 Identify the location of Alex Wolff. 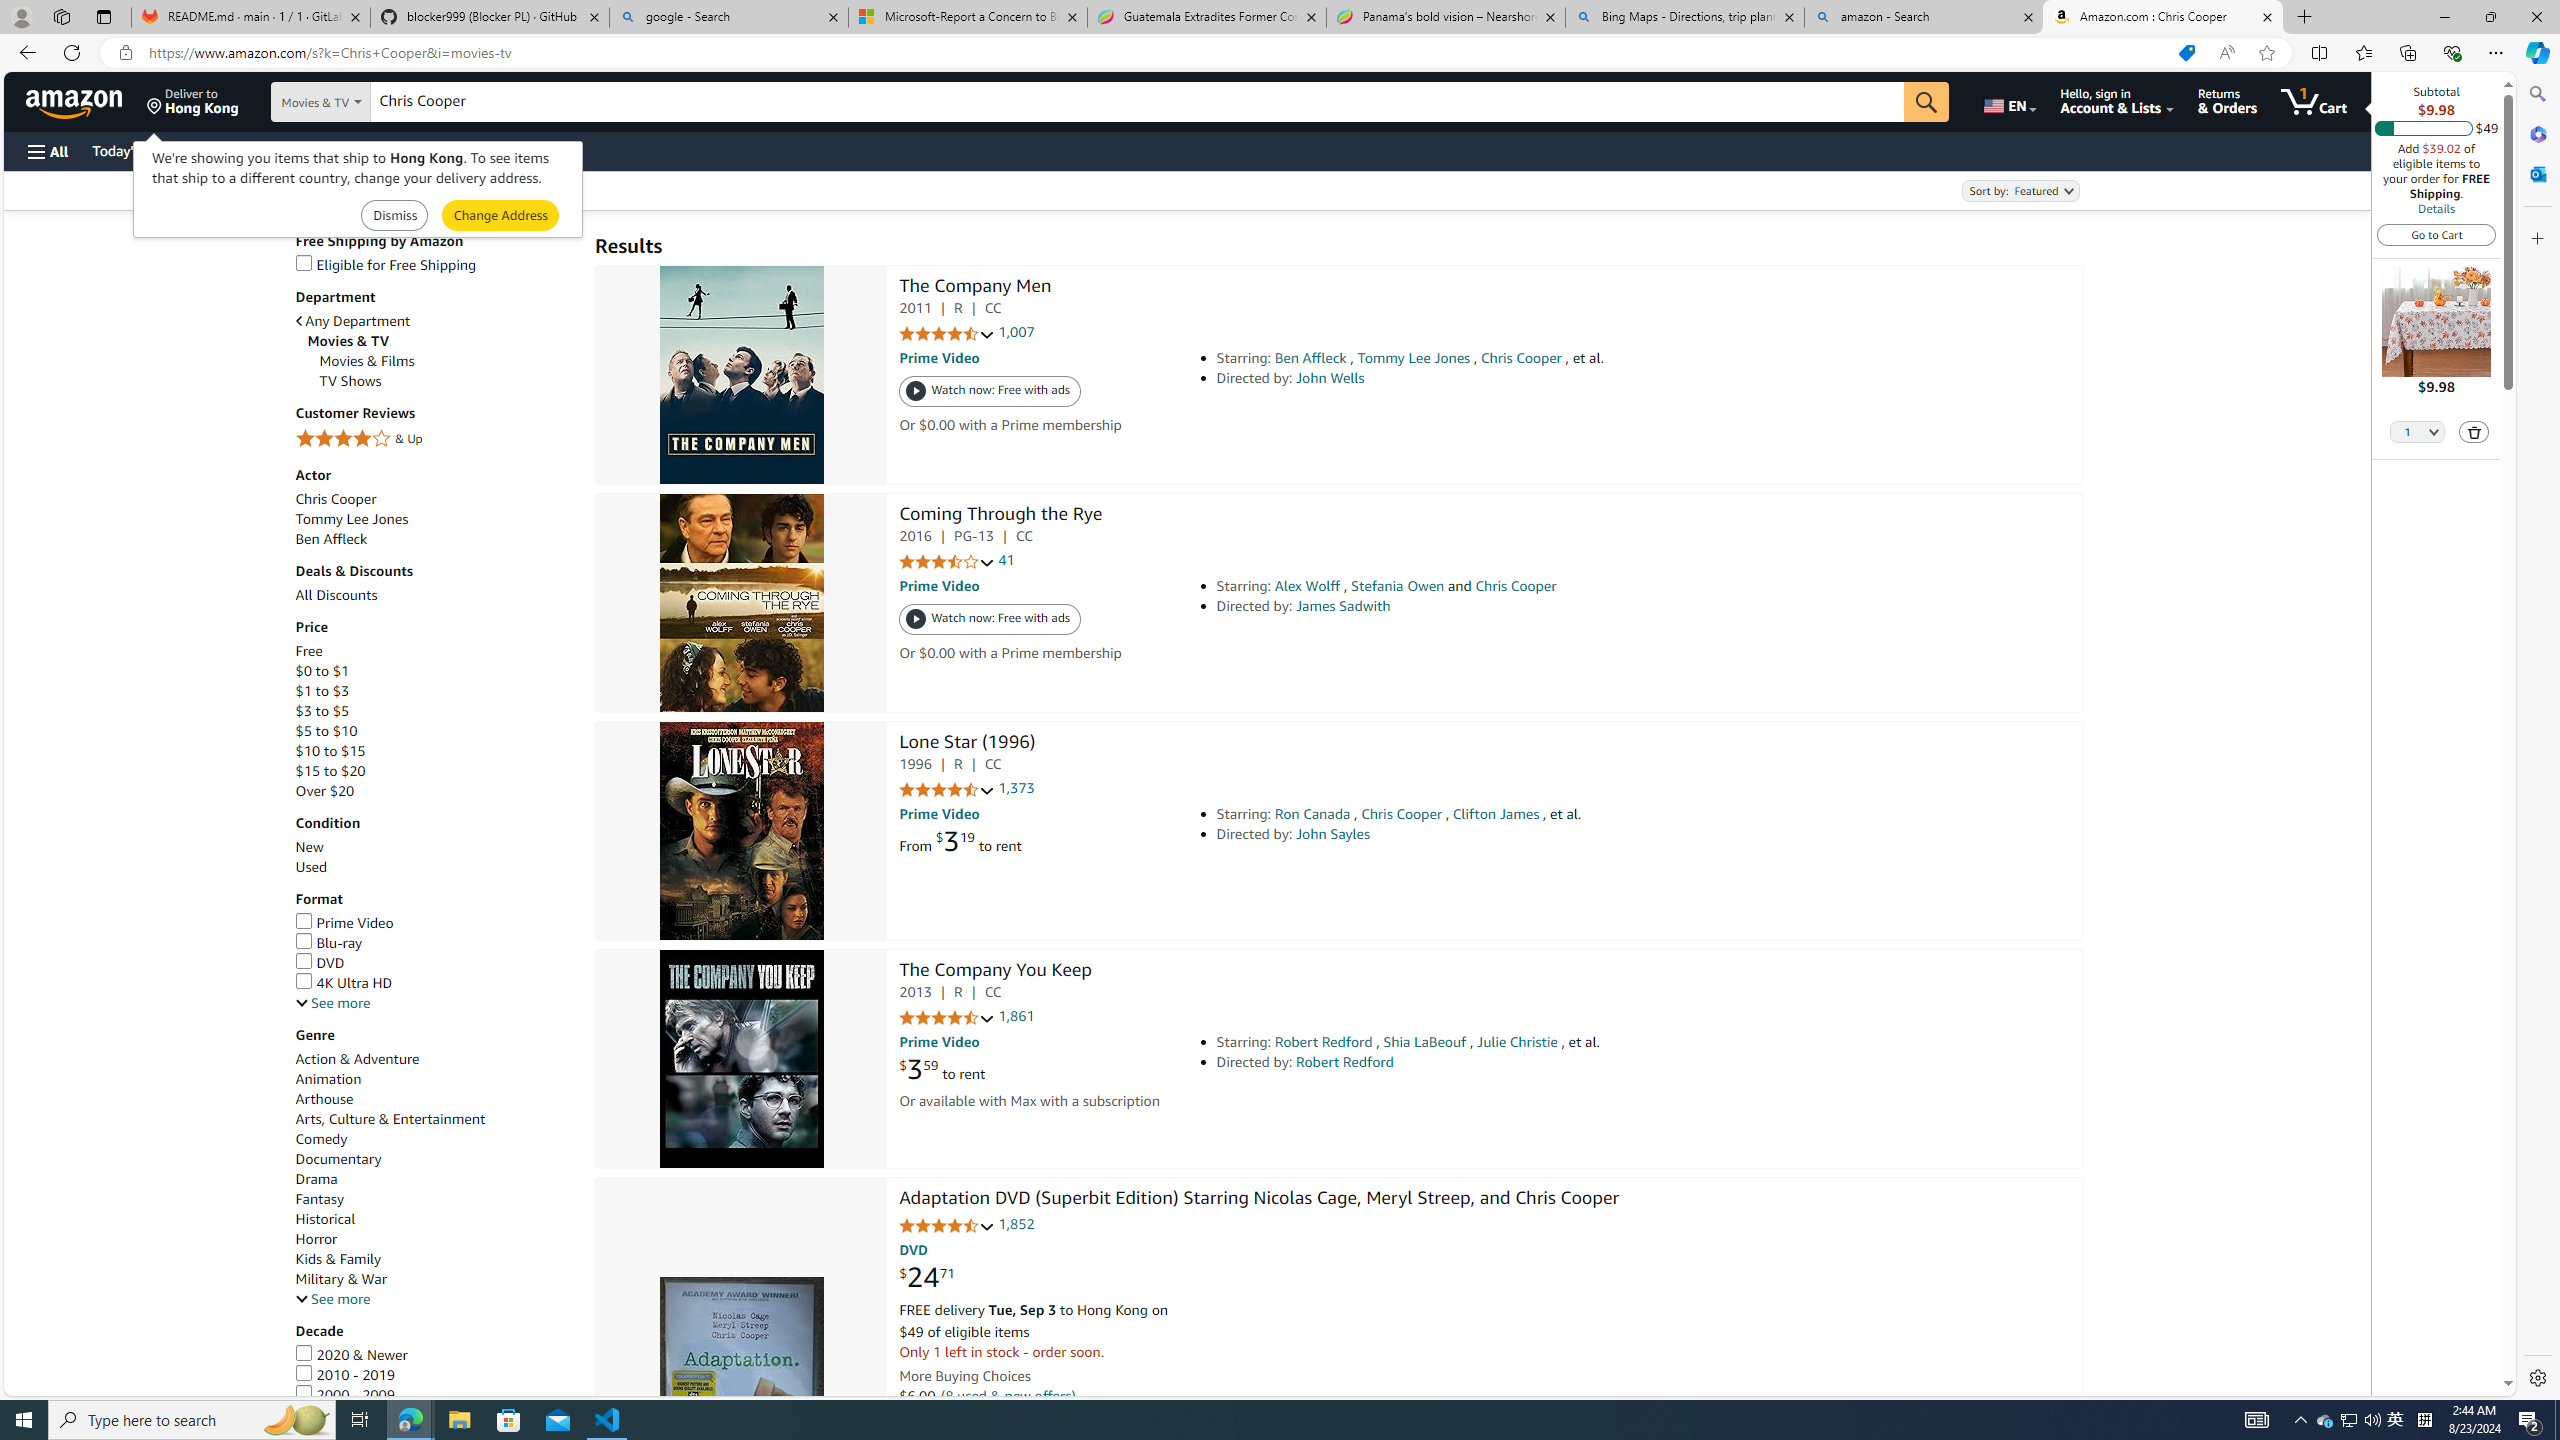
(1308, 586).